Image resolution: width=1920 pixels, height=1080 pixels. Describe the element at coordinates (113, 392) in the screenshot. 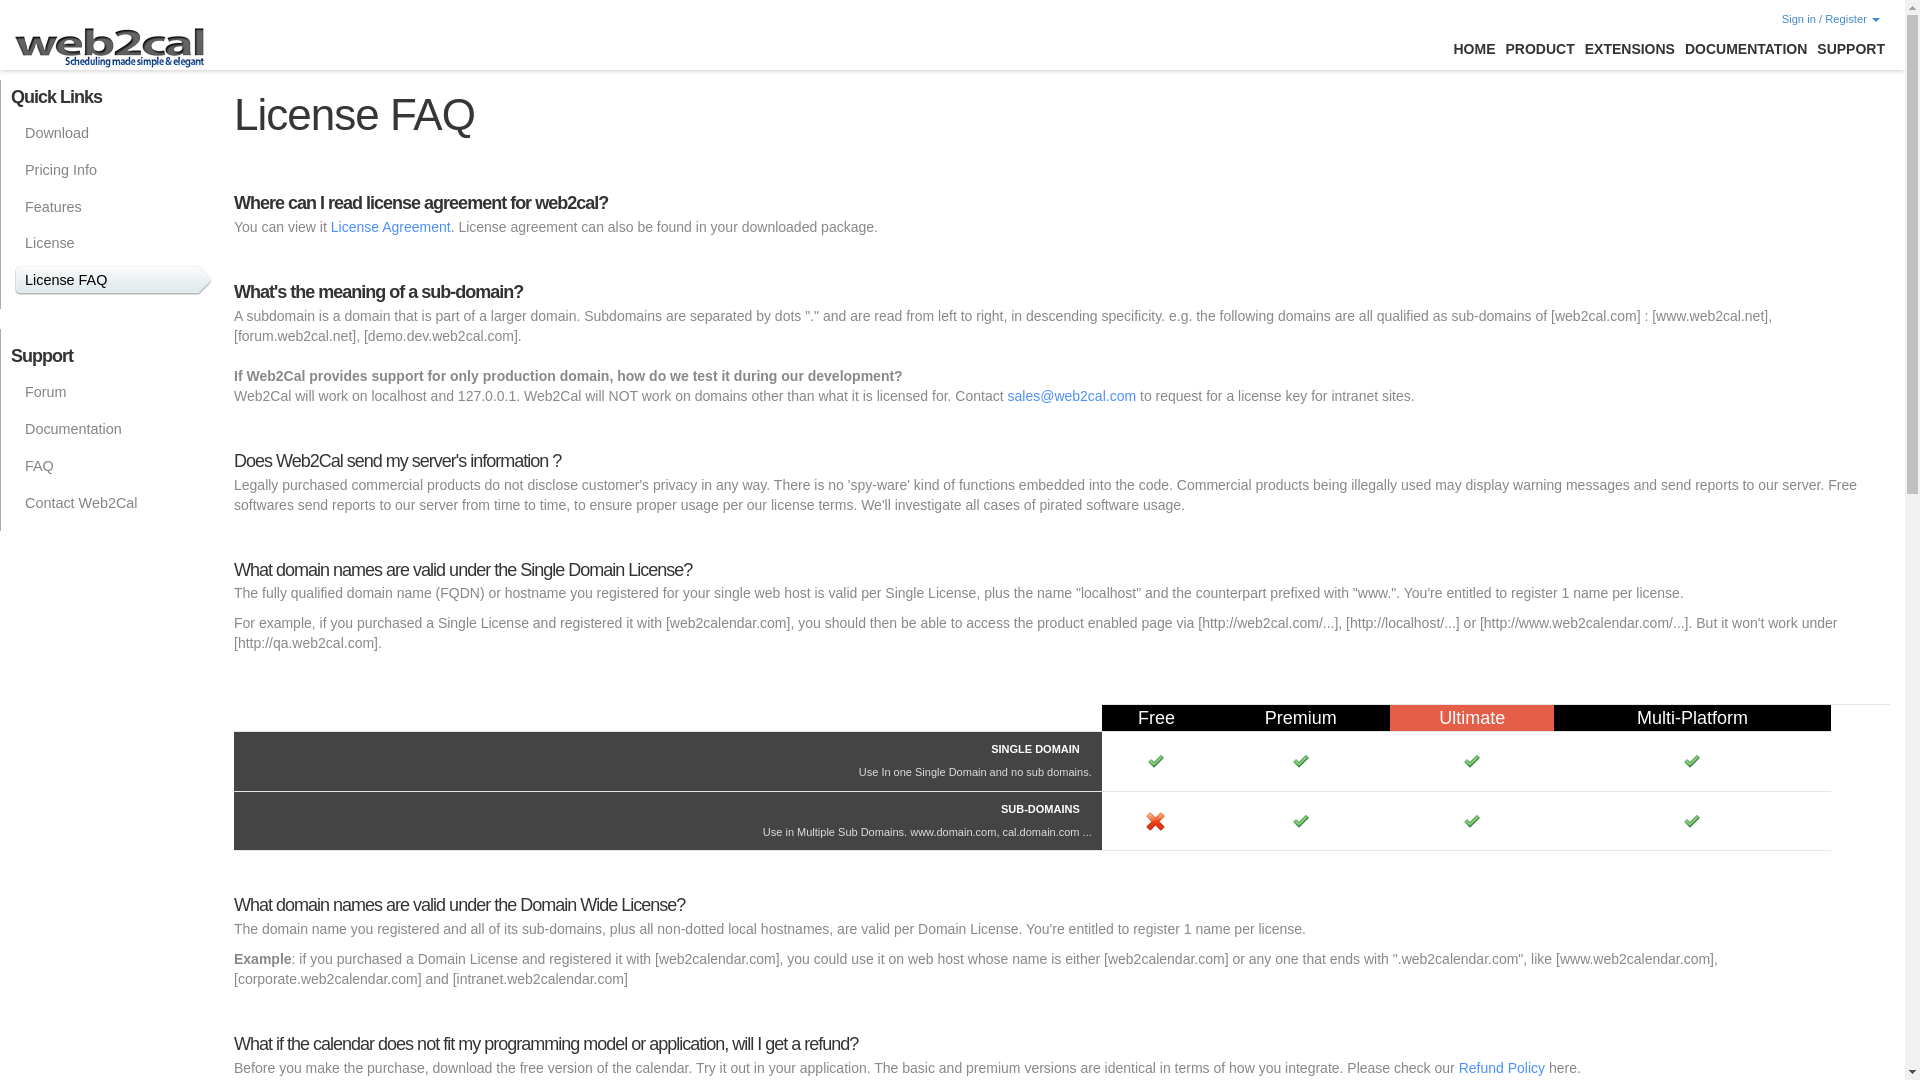

I see `Forum` at that location.